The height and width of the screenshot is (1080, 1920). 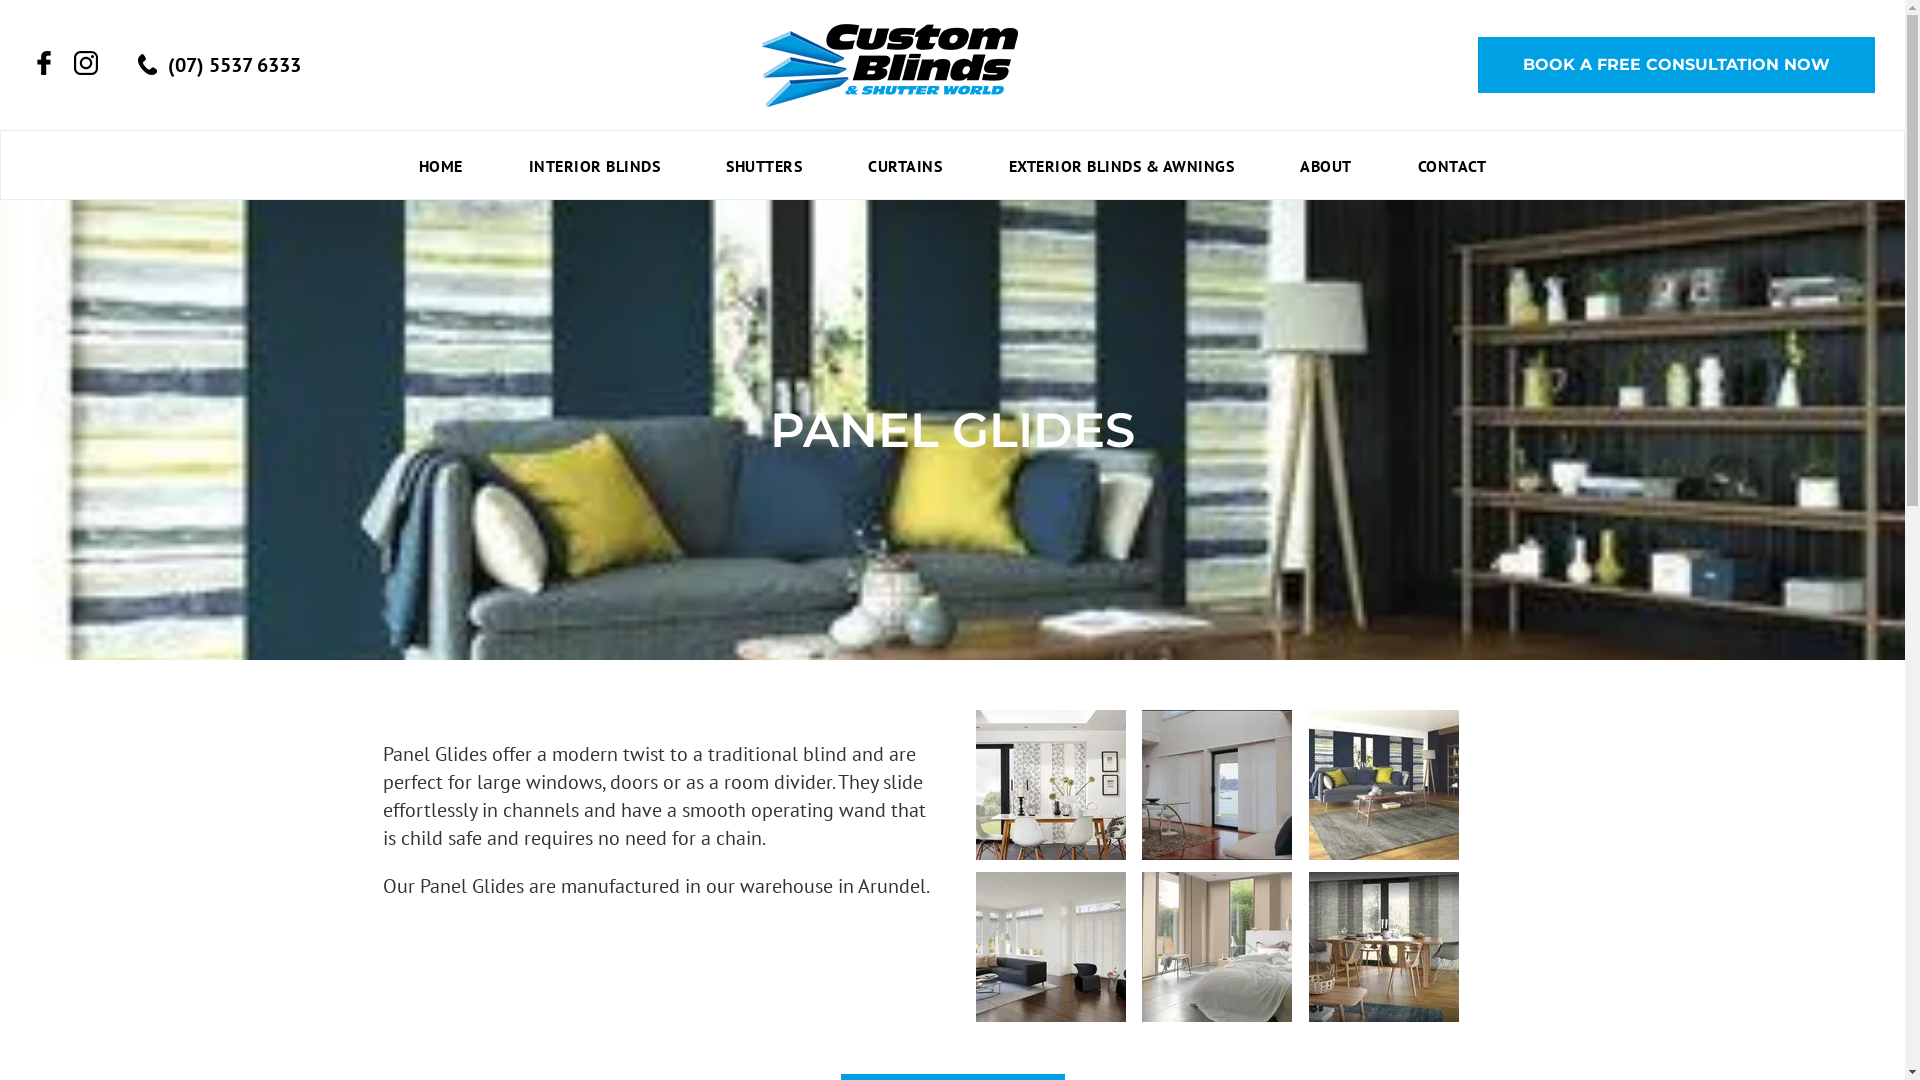 I want to click on ABOUT, so click(x=1326, y=165).